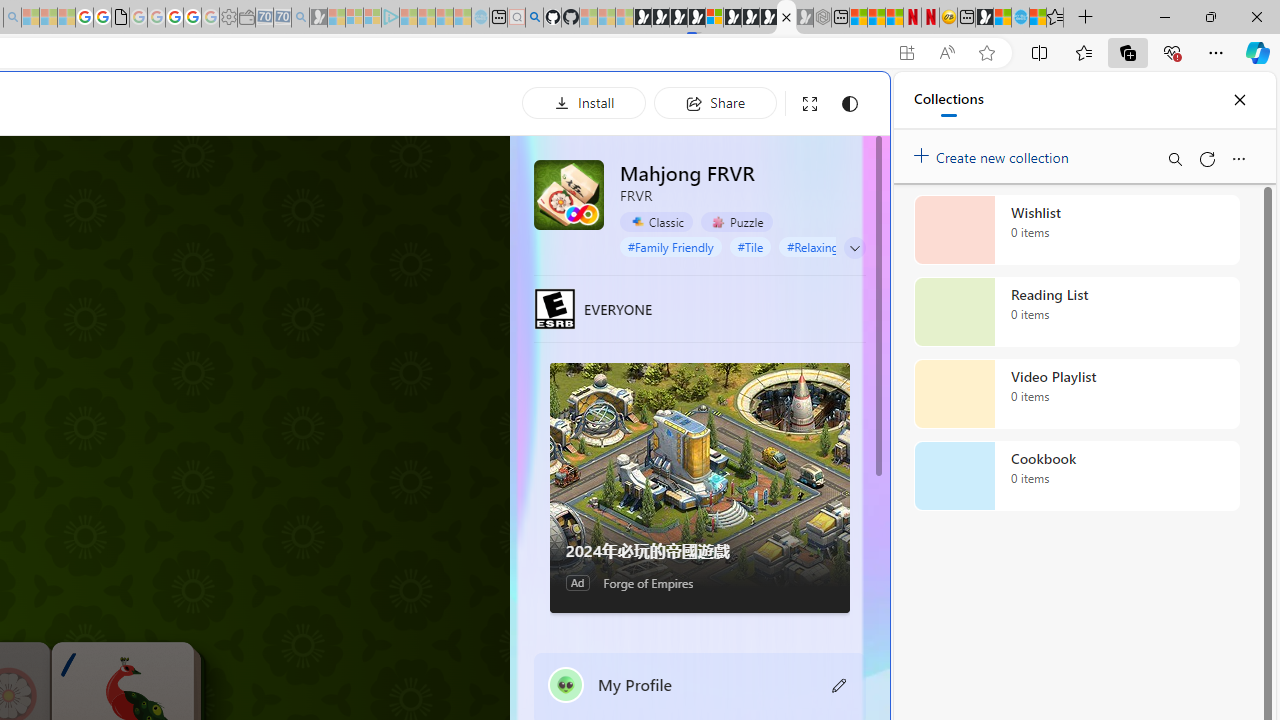  Describe the element at coordinates (584, 102) in the screenshot. I see `Install` at that location.